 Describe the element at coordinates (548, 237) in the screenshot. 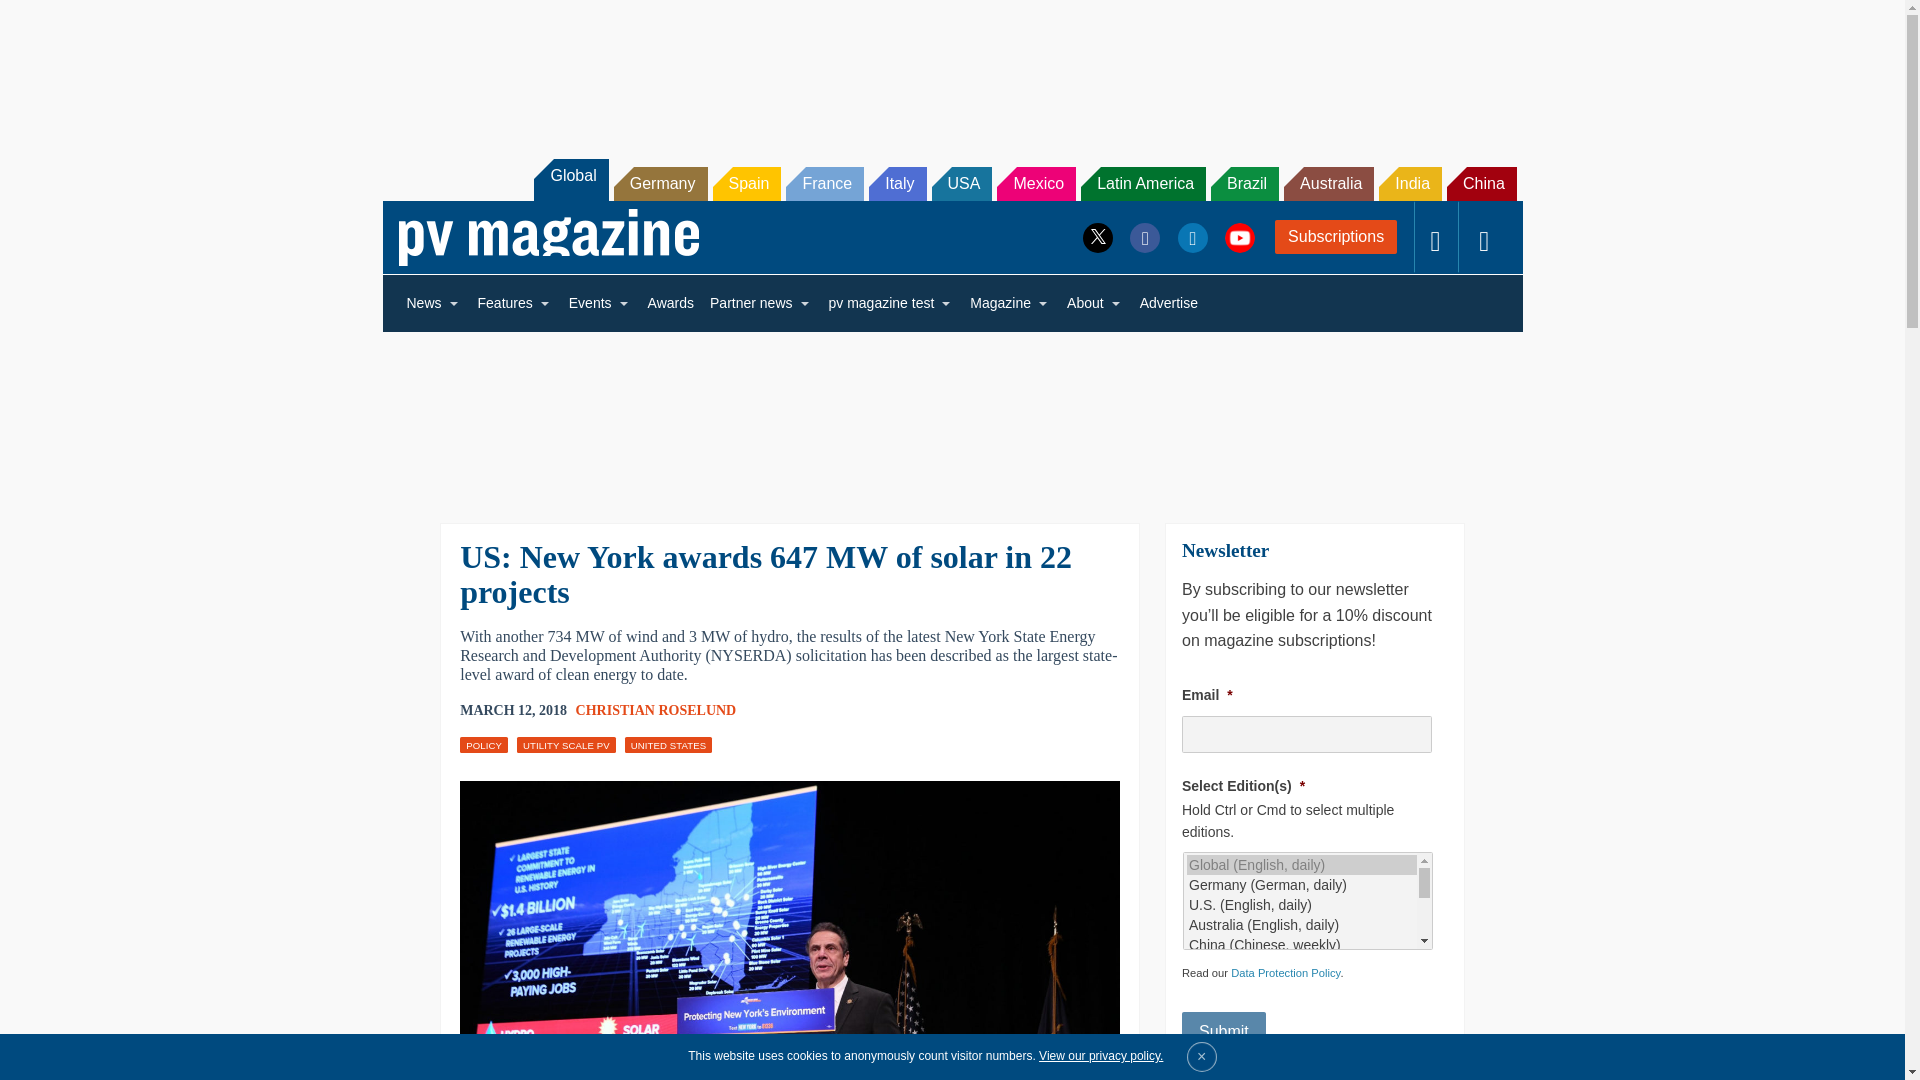

I see `pv magazine - Photovoltaics Markets and Technology` at that location.